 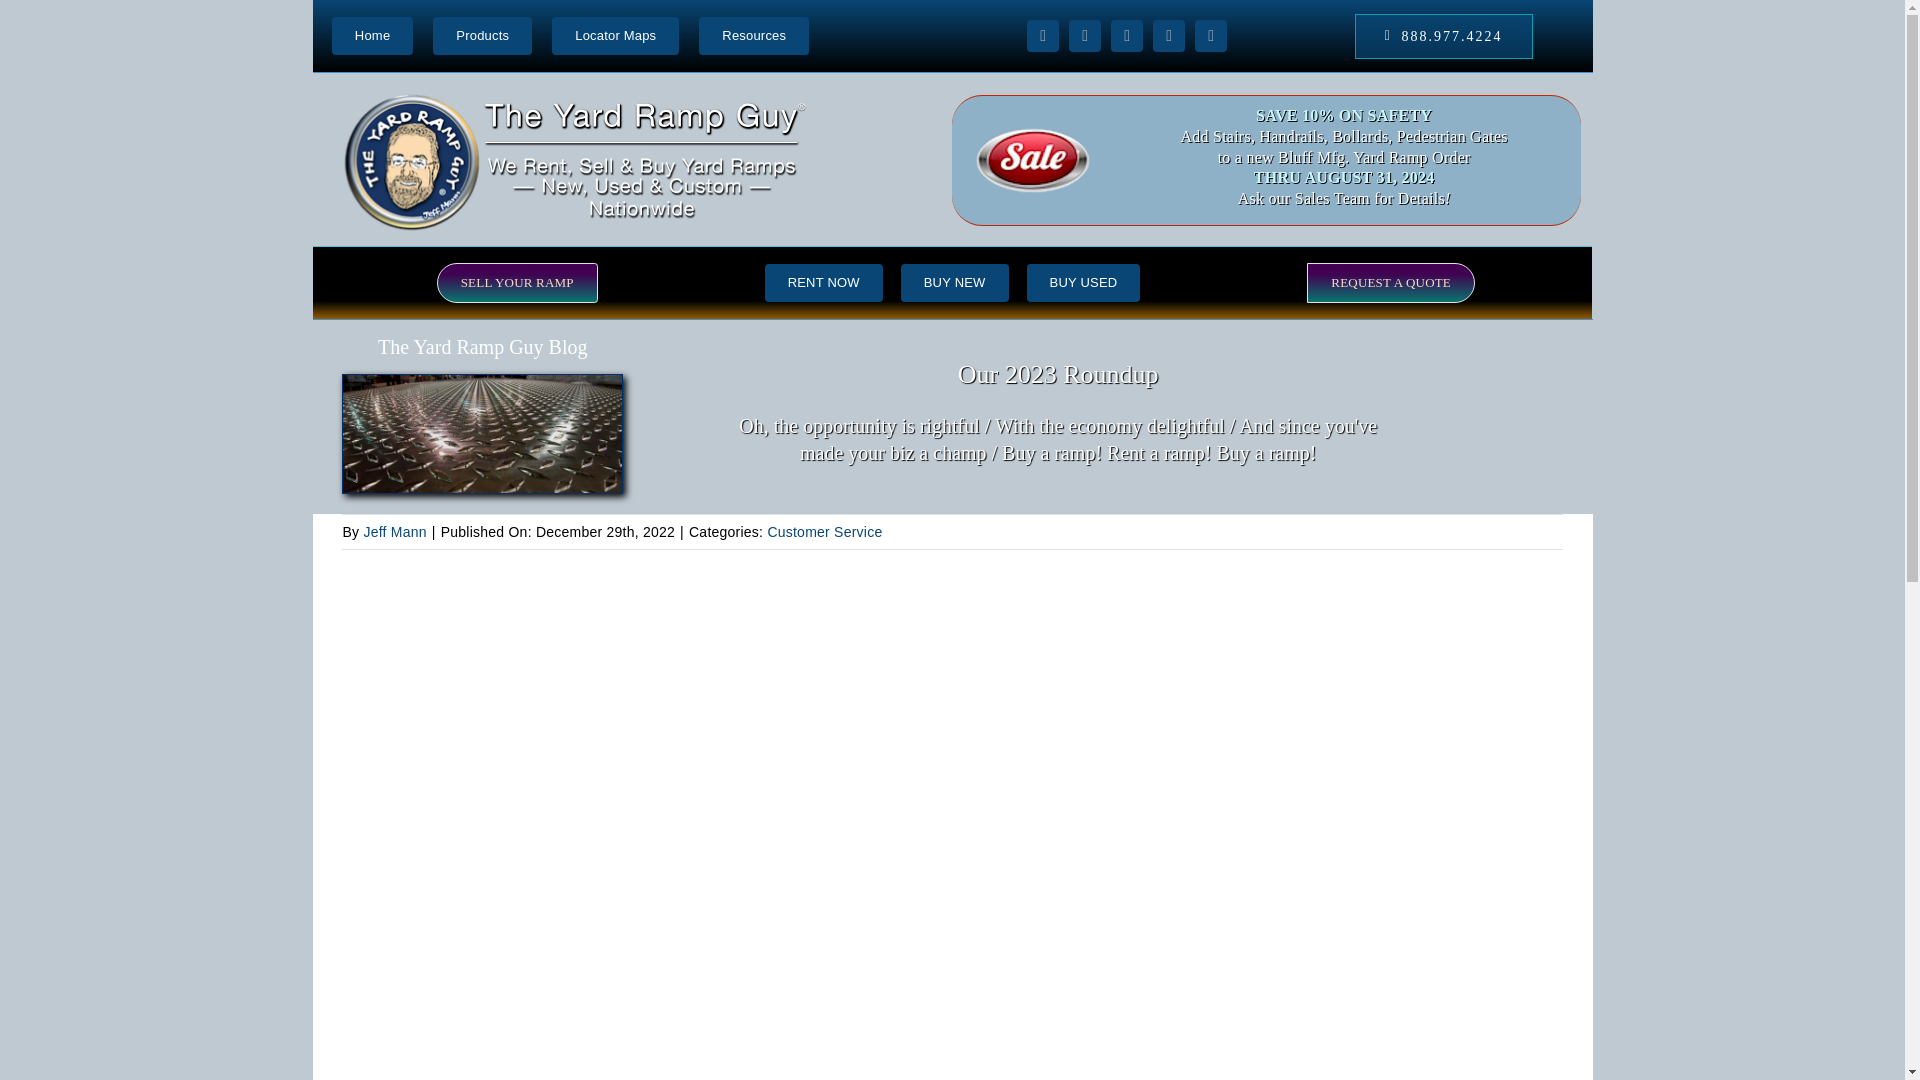 What do you see at coordinates (394, 532) in the screenshot?
I see `Posts by Jeff Mann` at bounding box center [394, 532].